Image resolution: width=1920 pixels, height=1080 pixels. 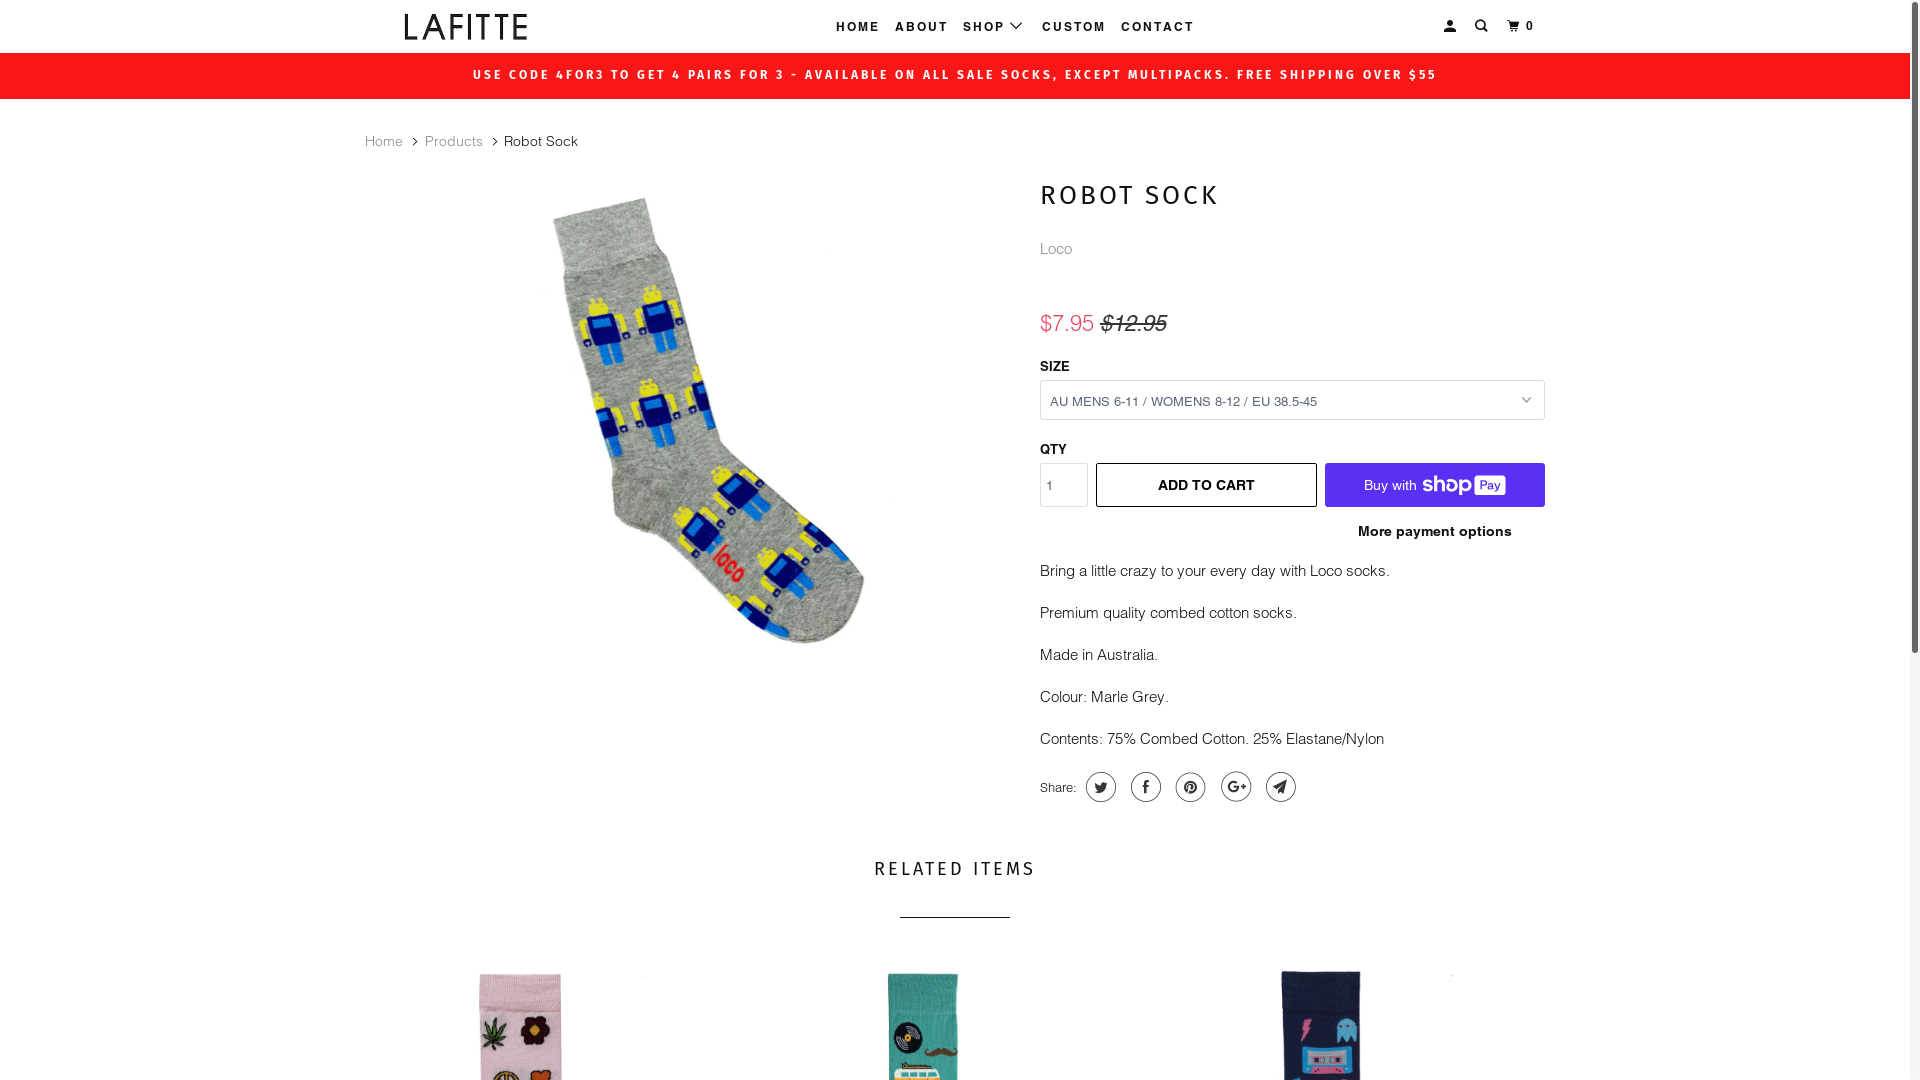 What do you see at coordinates (1234, 787) in the screenshot?
I see `Share this on Google+` at bounding box center [1234, 787].